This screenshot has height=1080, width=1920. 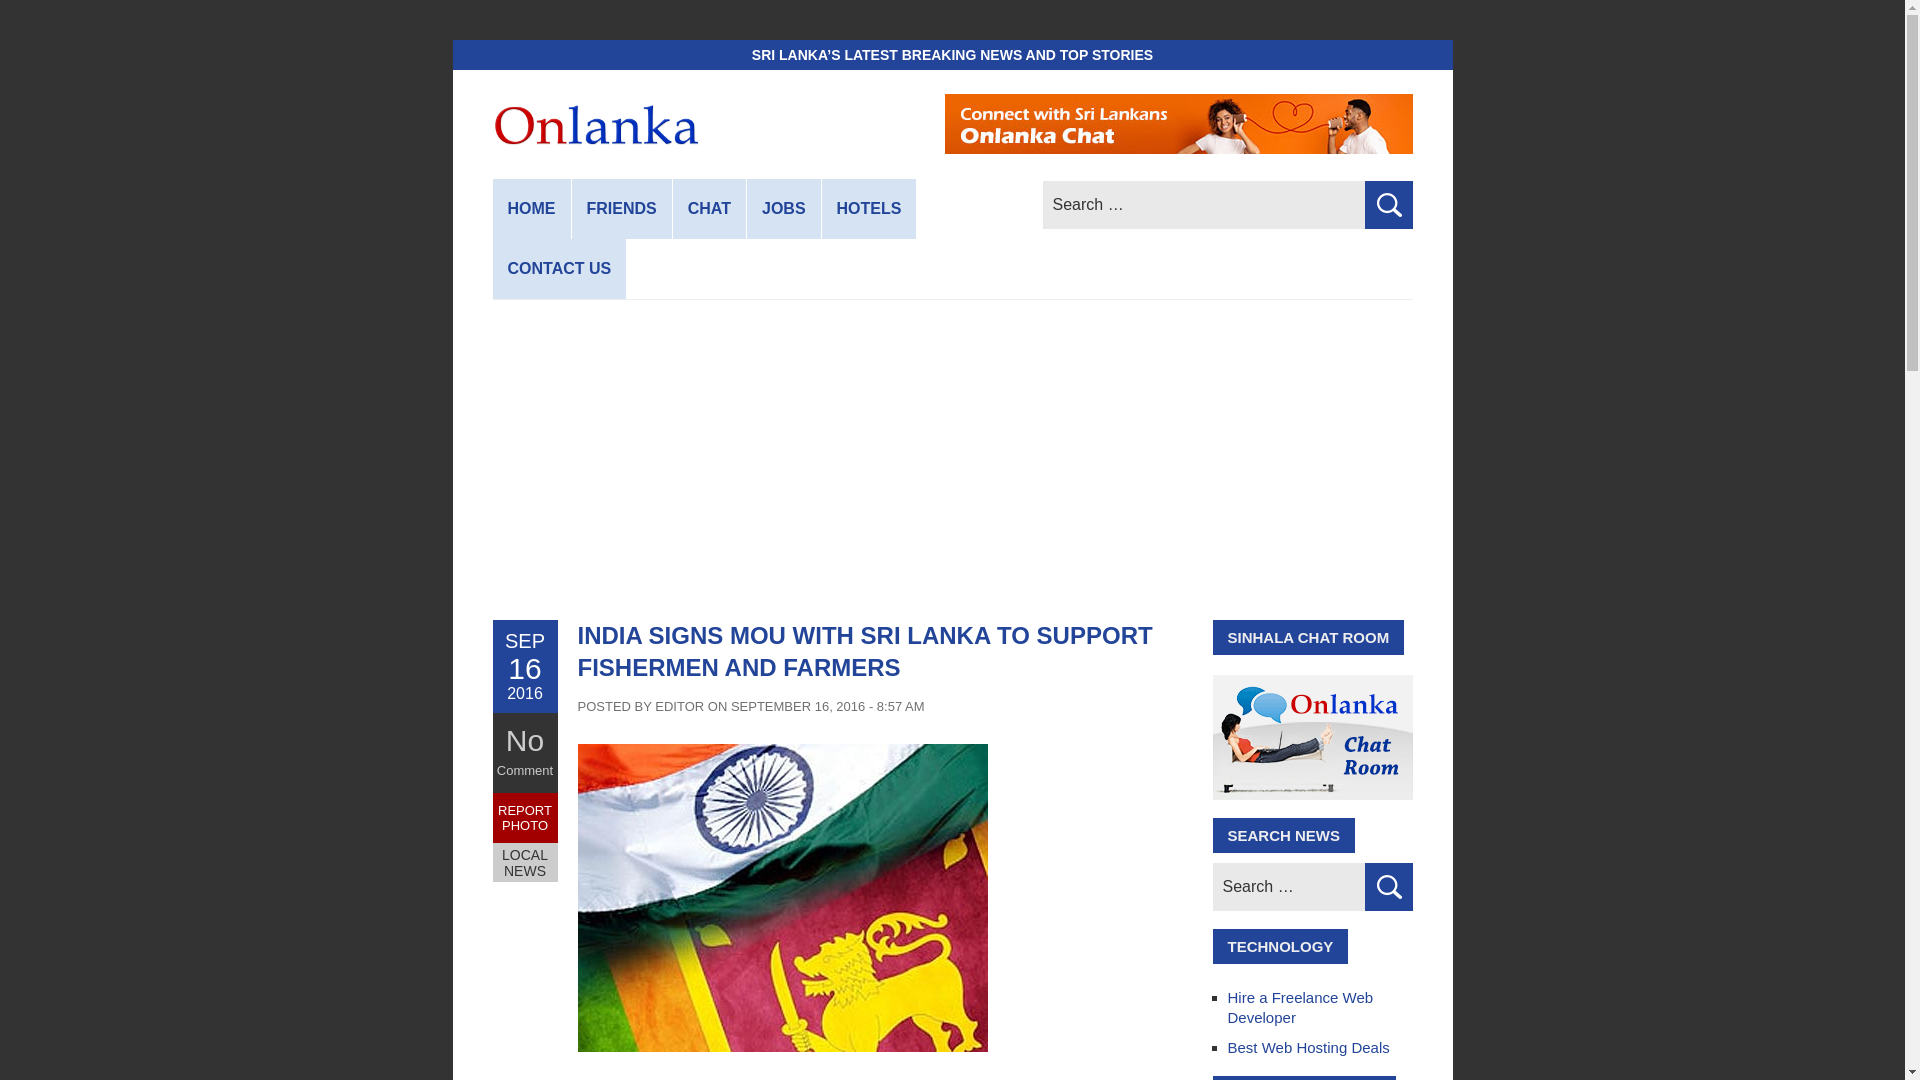 What do you see at coordinates (1301, 1008) in the screenshot?
I see `Hire a Freelance Web Developer` at bounding box center [1301, 1008].